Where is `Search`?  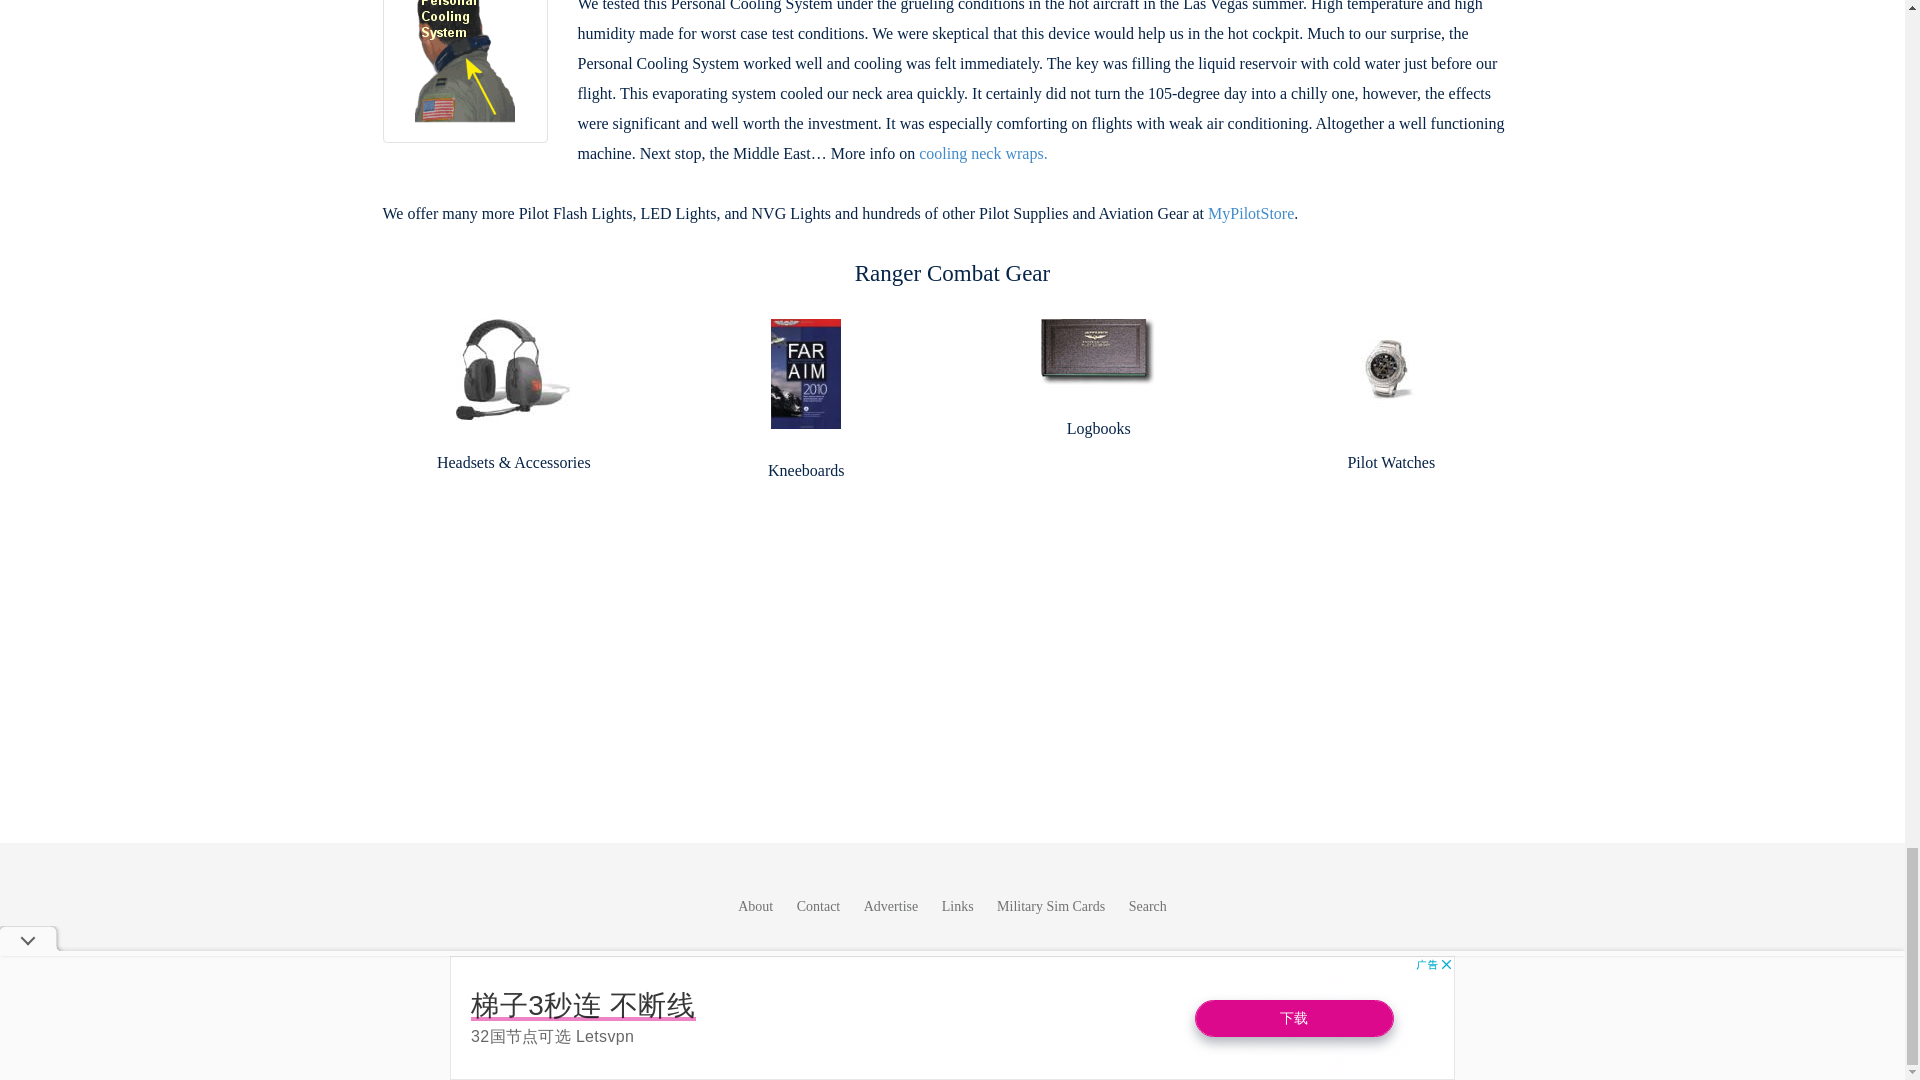 Search is located at coordinates (1148, 906).